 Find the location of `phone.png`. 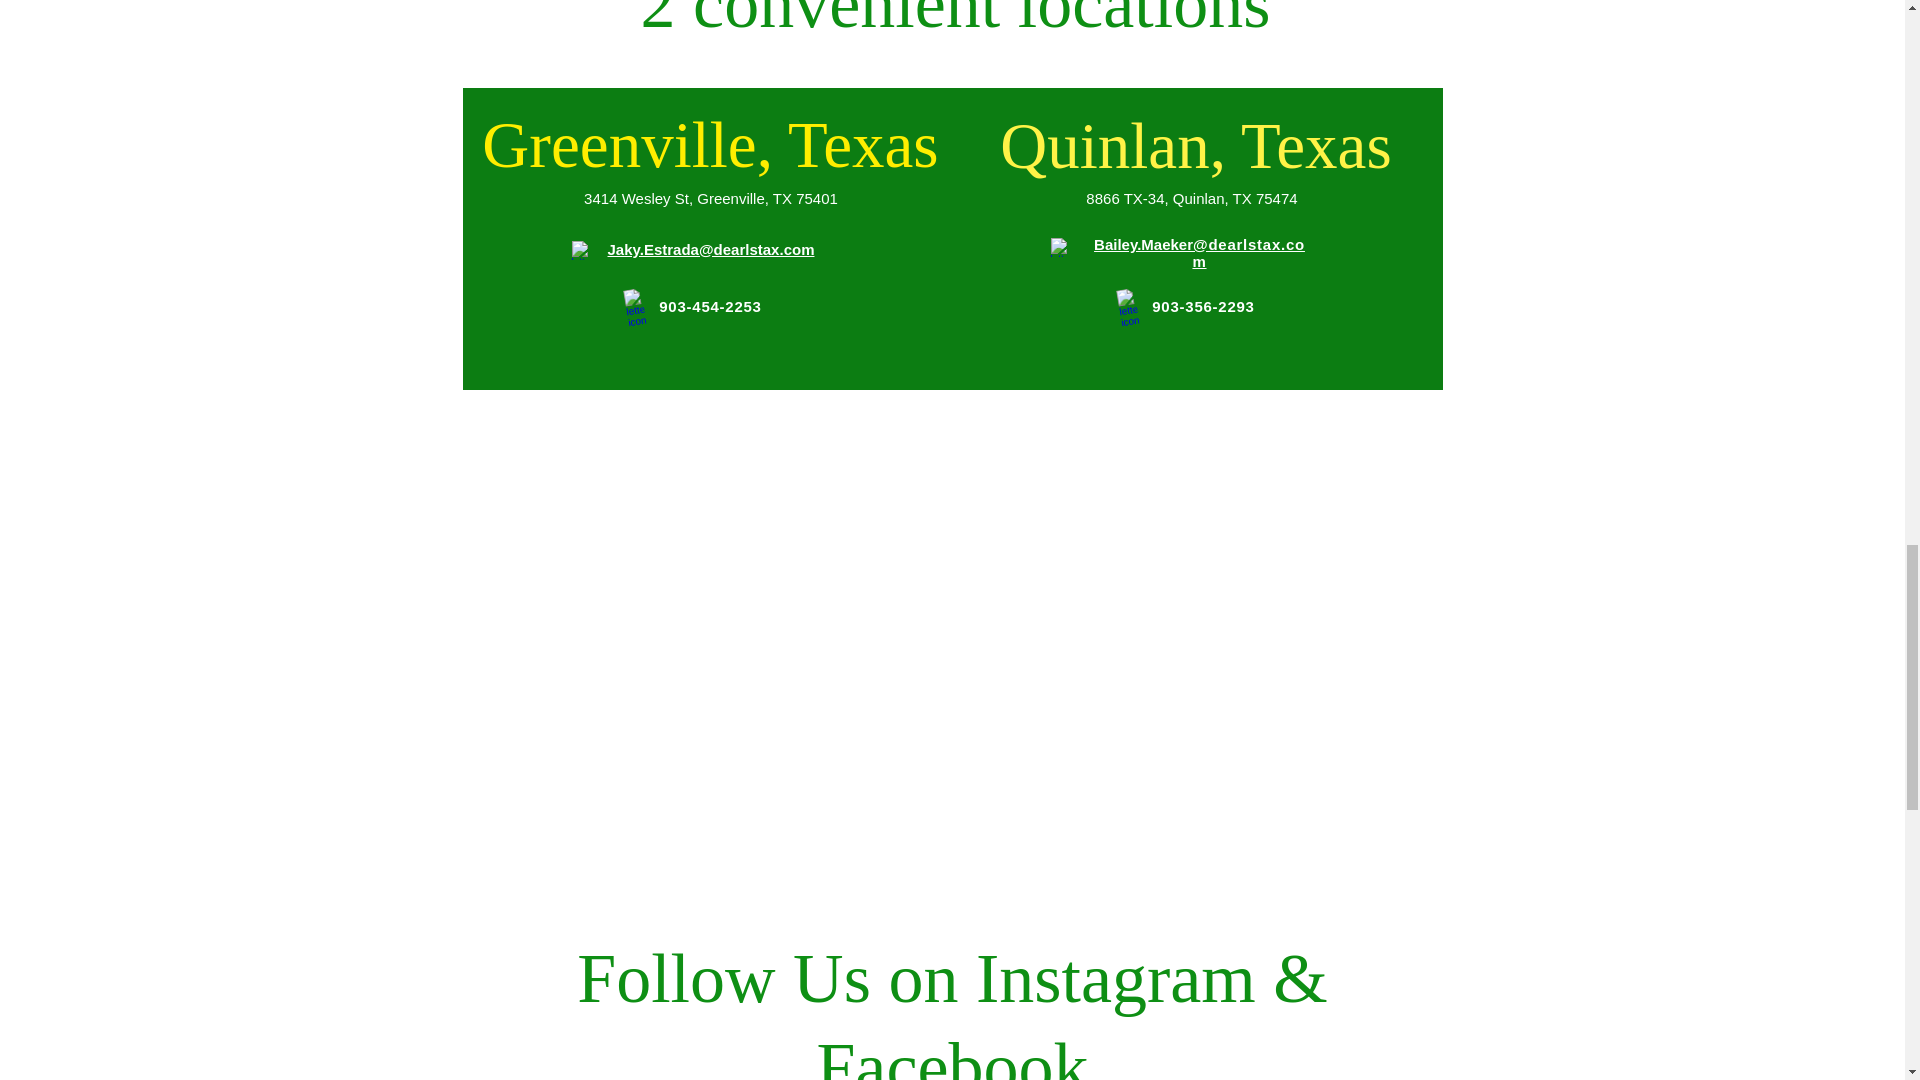

phone.png is located at coordinates (632, 307).